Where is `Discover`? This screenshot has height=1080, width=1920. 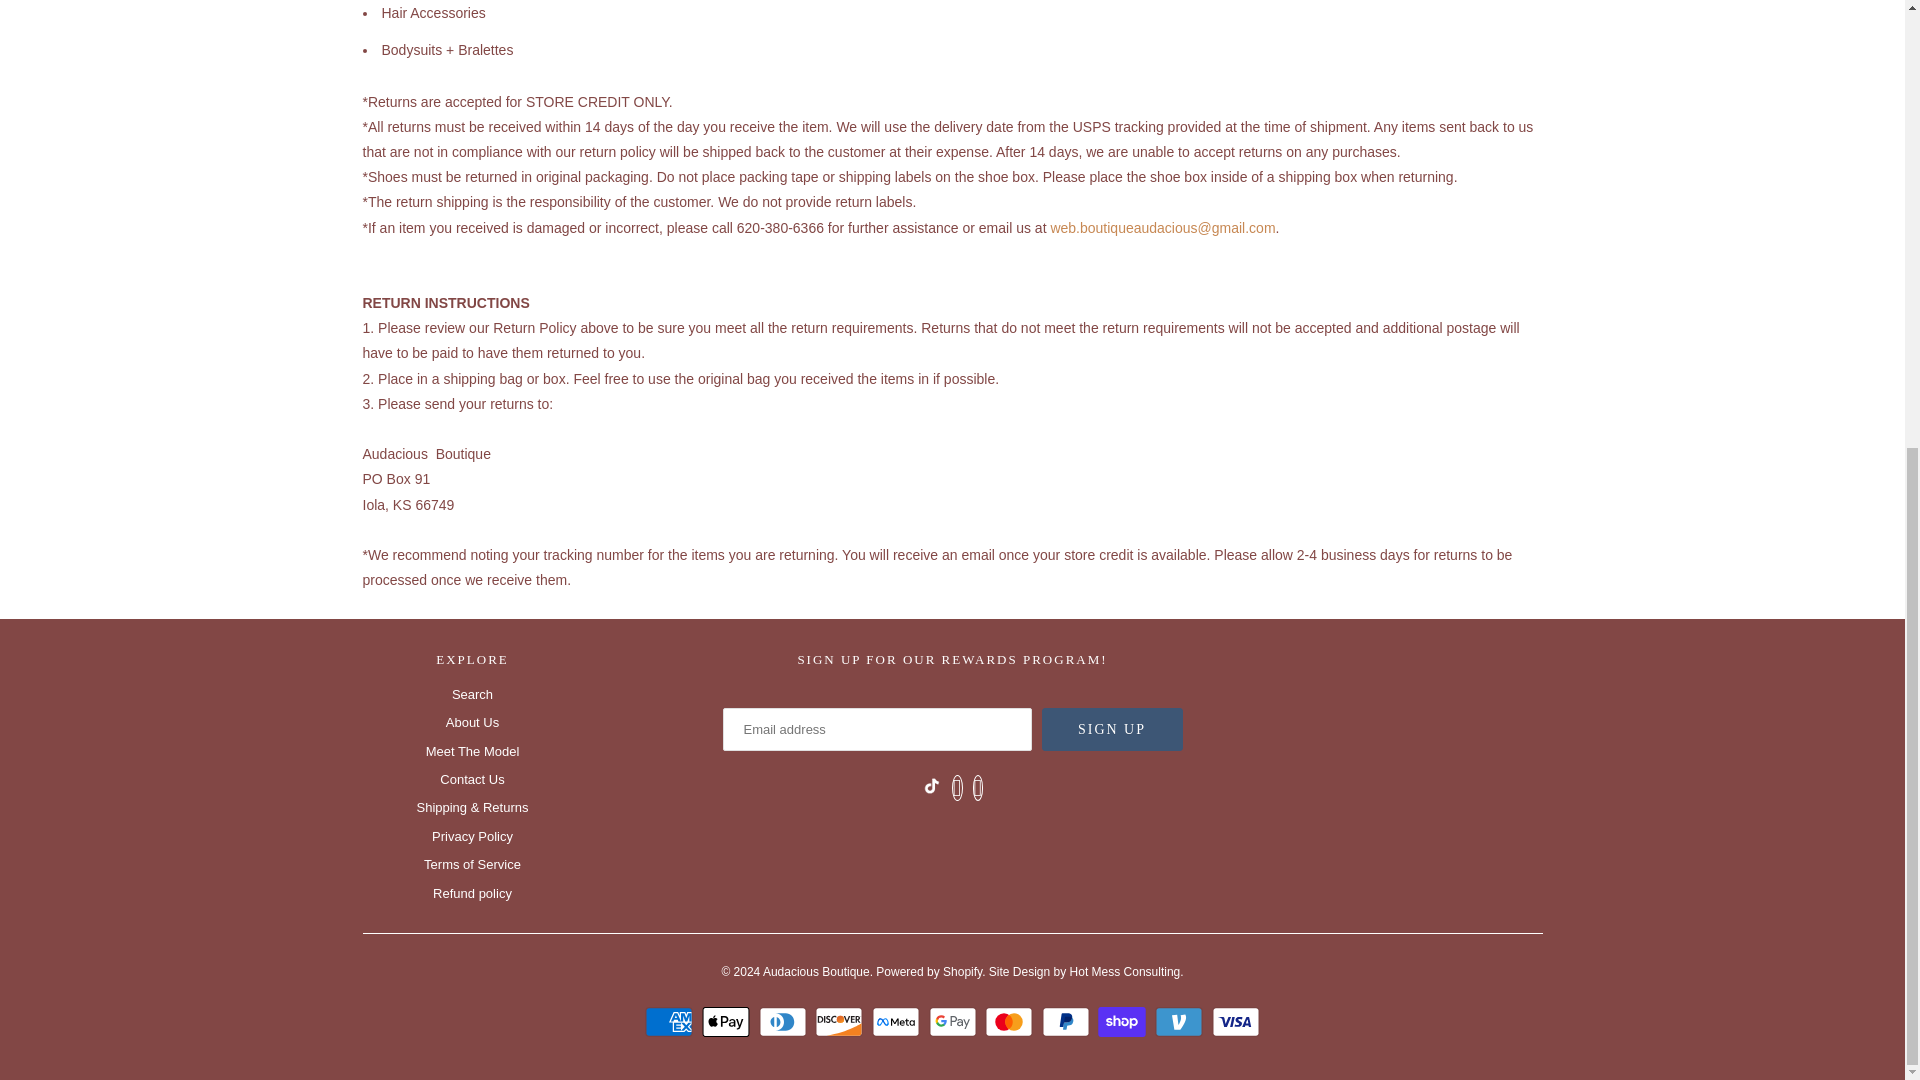
Discover is located at coordinates (840, 1021).